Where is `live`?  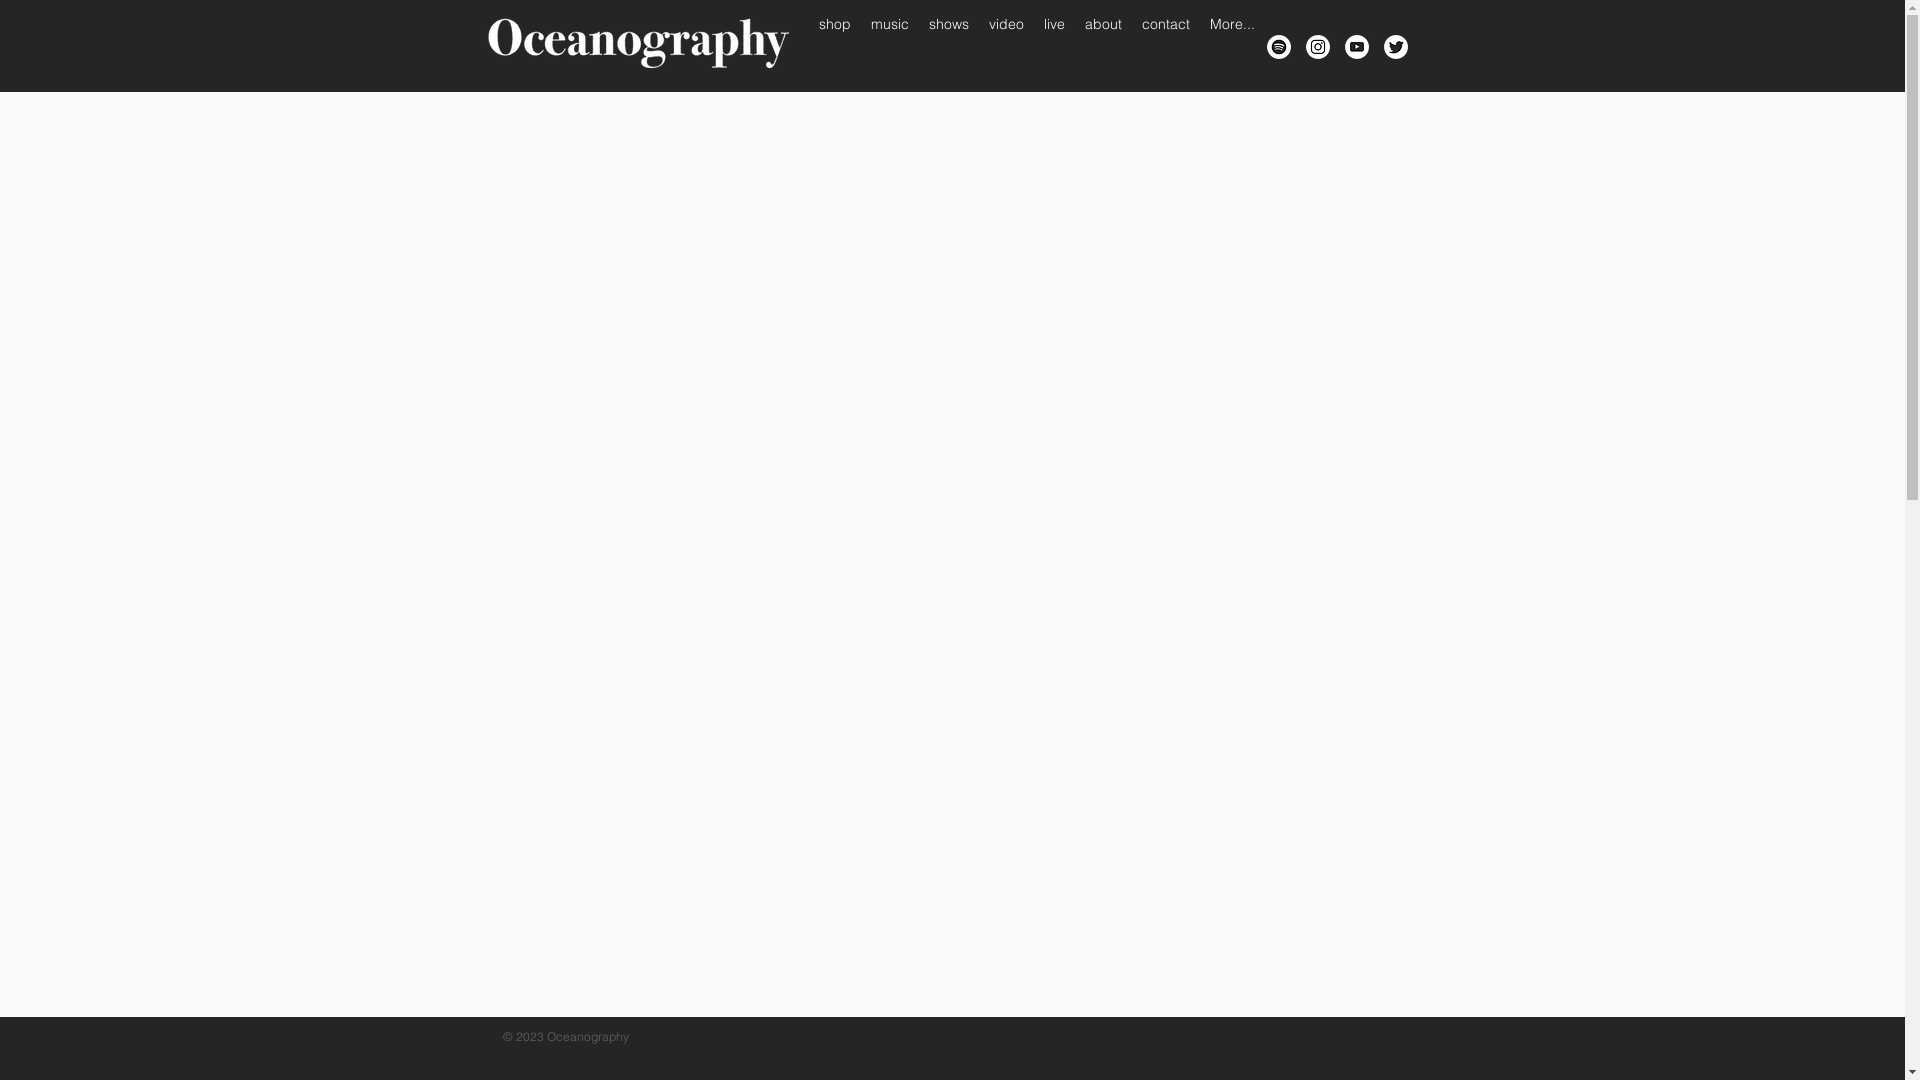 live is located at coordinates (1054, 45).